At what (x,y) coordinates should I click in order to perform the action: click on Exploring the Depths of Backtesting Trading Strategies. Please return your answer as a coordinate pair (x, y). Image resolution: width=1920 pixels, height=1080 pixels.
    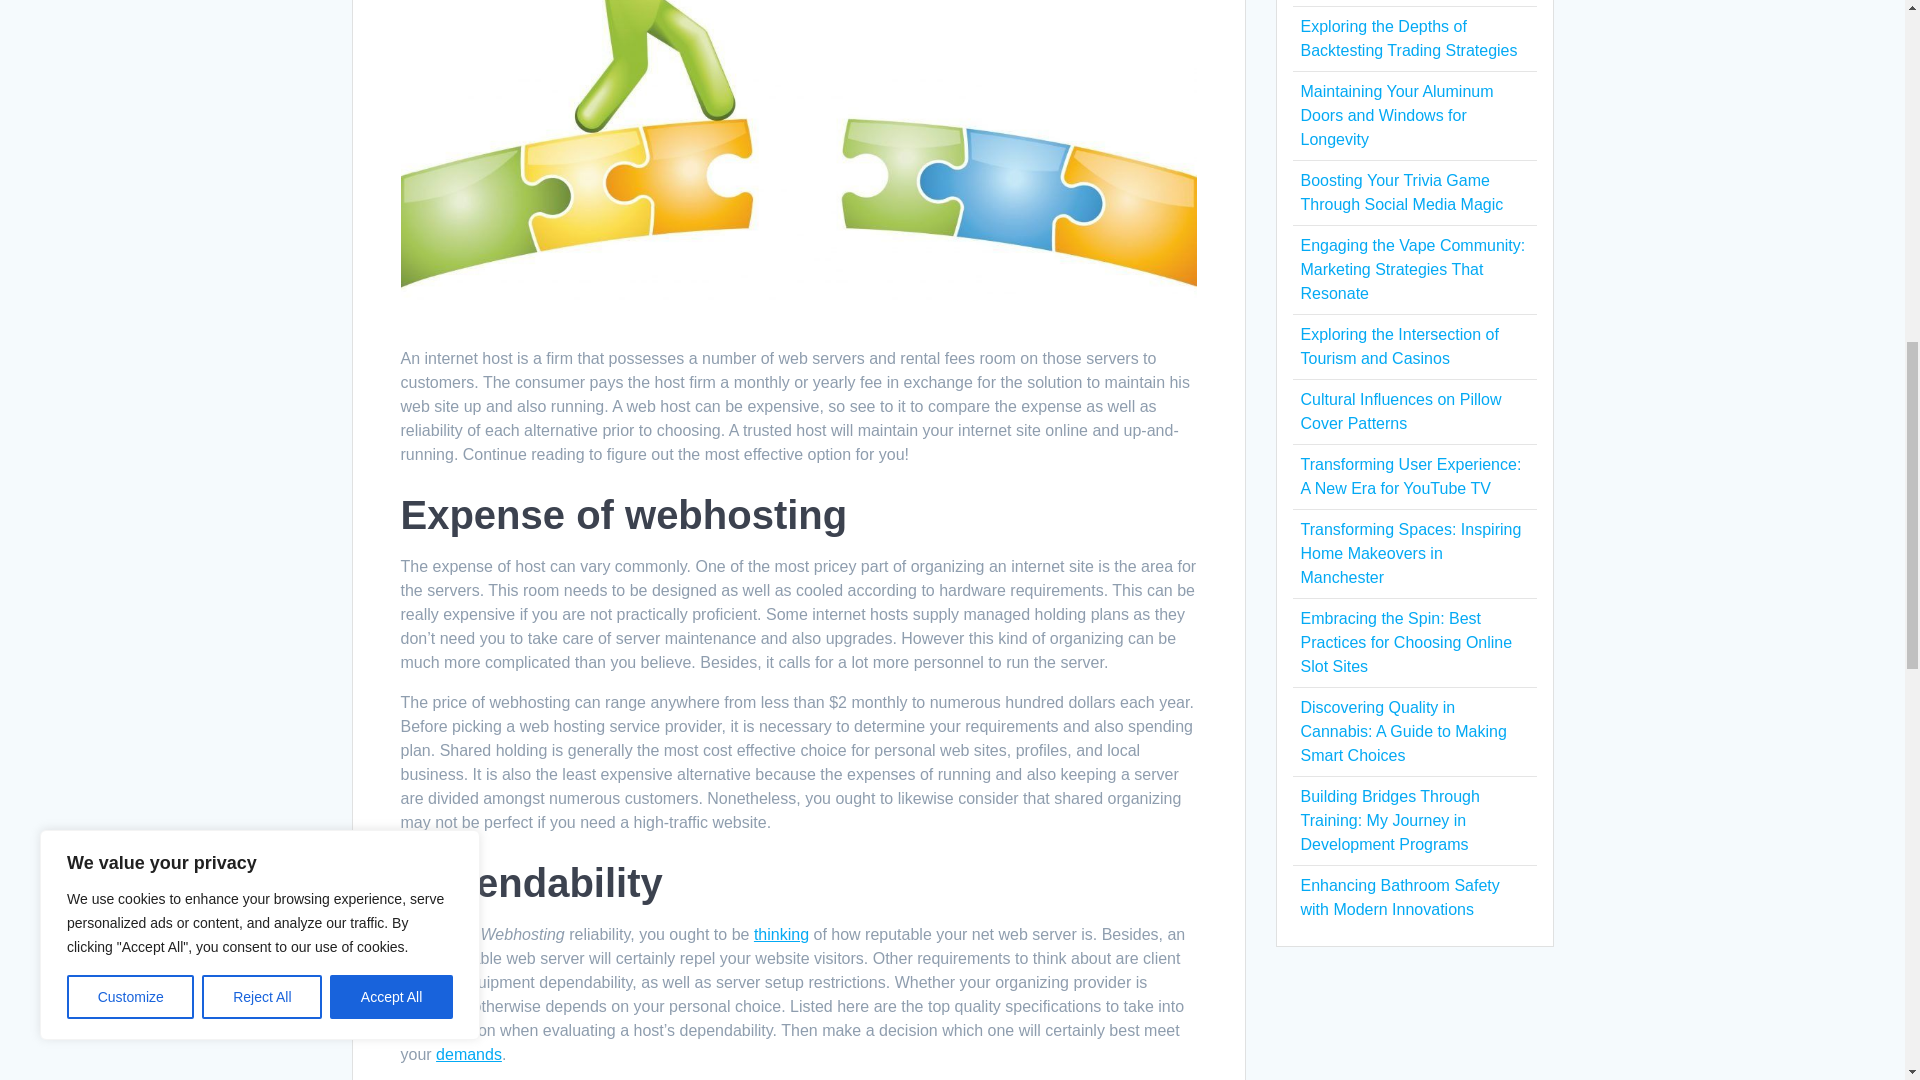
    Looking at the image, I should click on (1408, 38).